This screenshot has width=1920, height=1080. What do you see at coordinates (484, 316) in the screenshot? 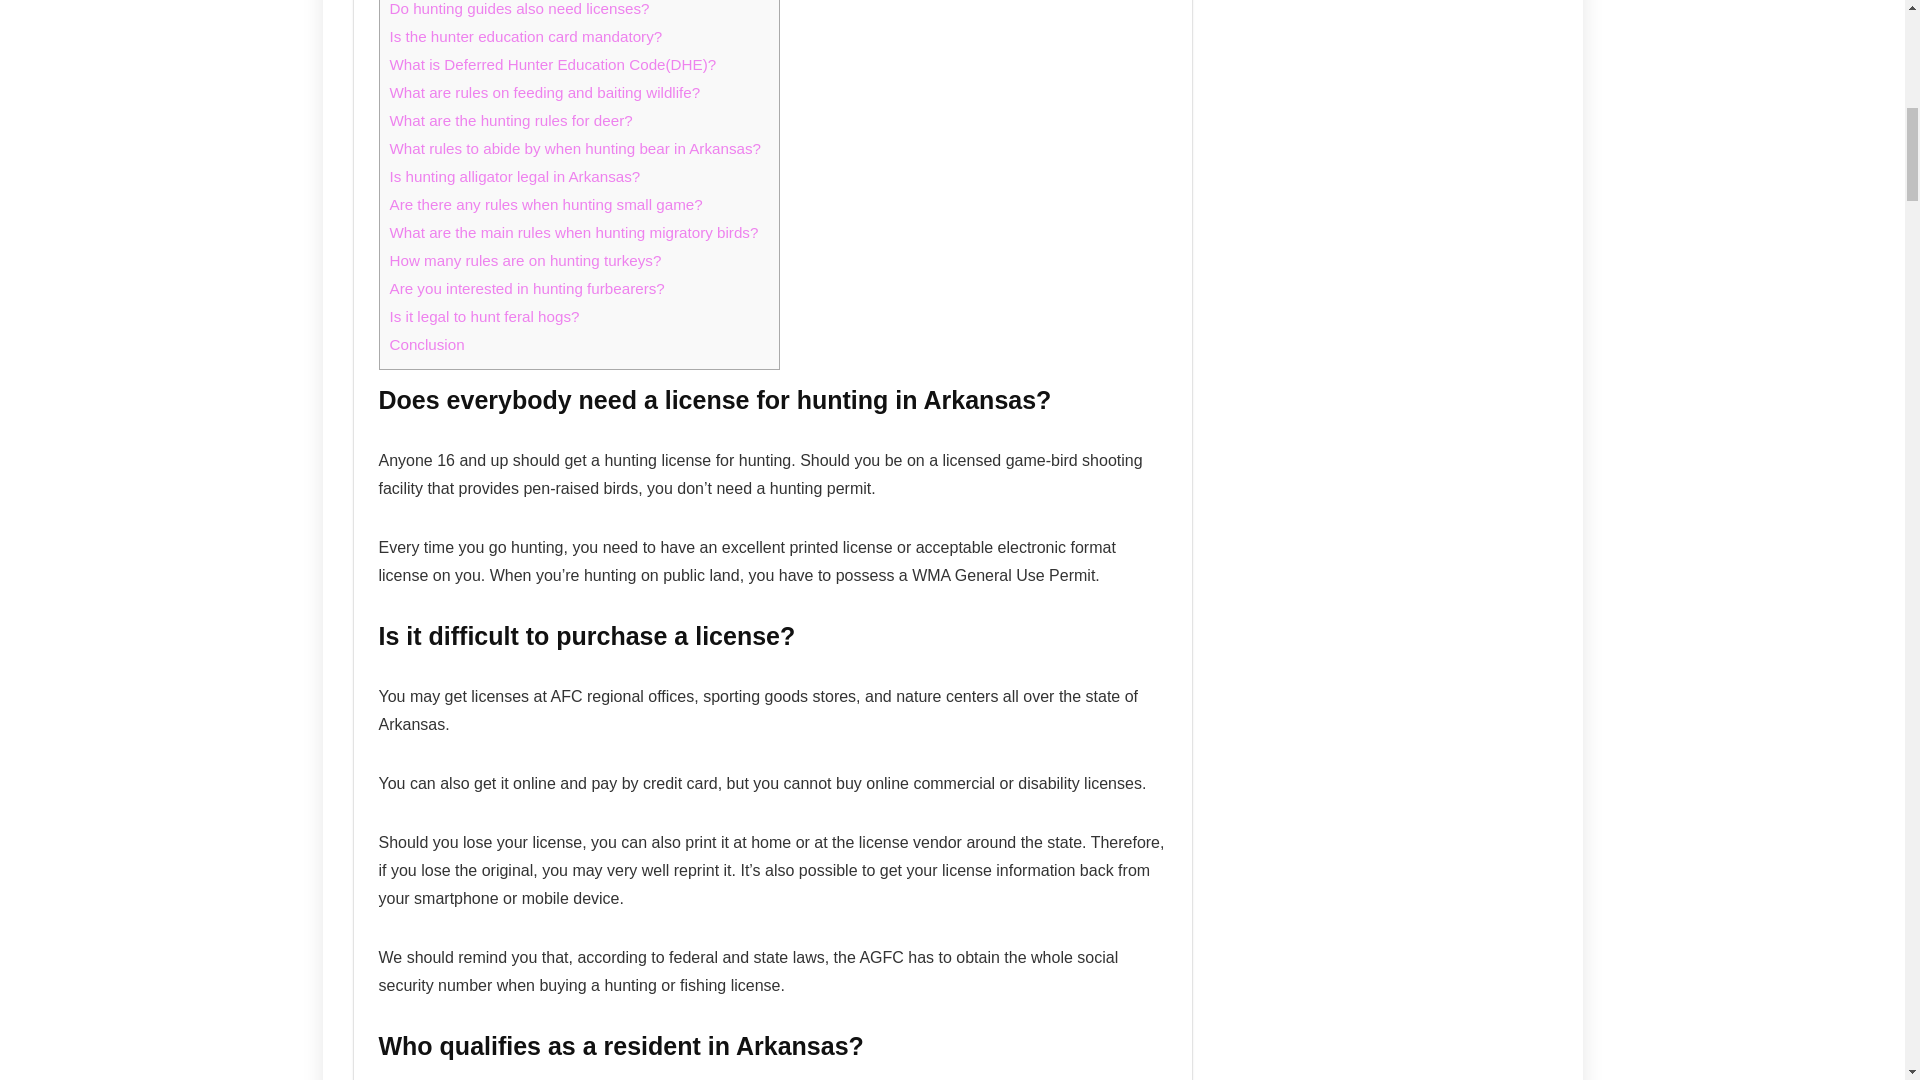
I see `Is it legal to hunt feral hogs?` at bounding box center [484, 316].